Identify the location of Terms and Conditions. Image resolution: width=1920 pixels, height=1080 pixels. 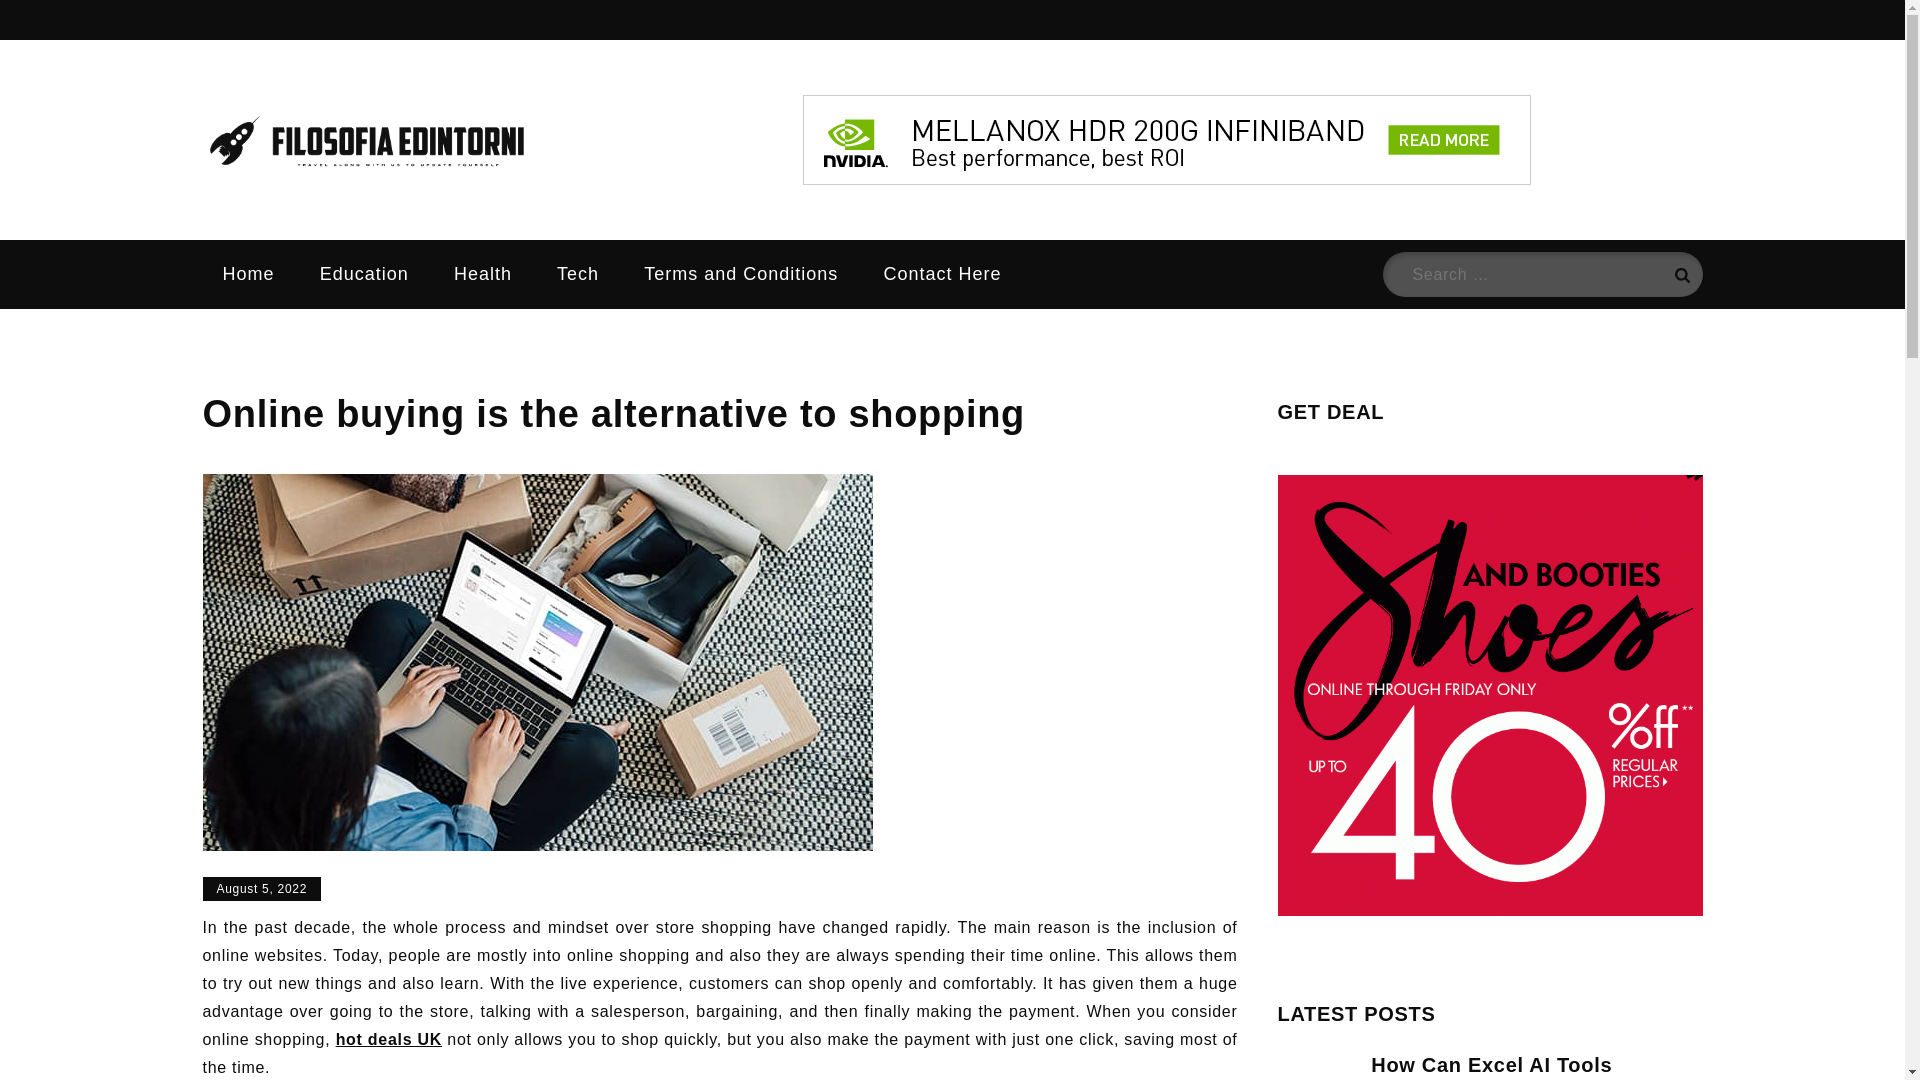
(741, 273).